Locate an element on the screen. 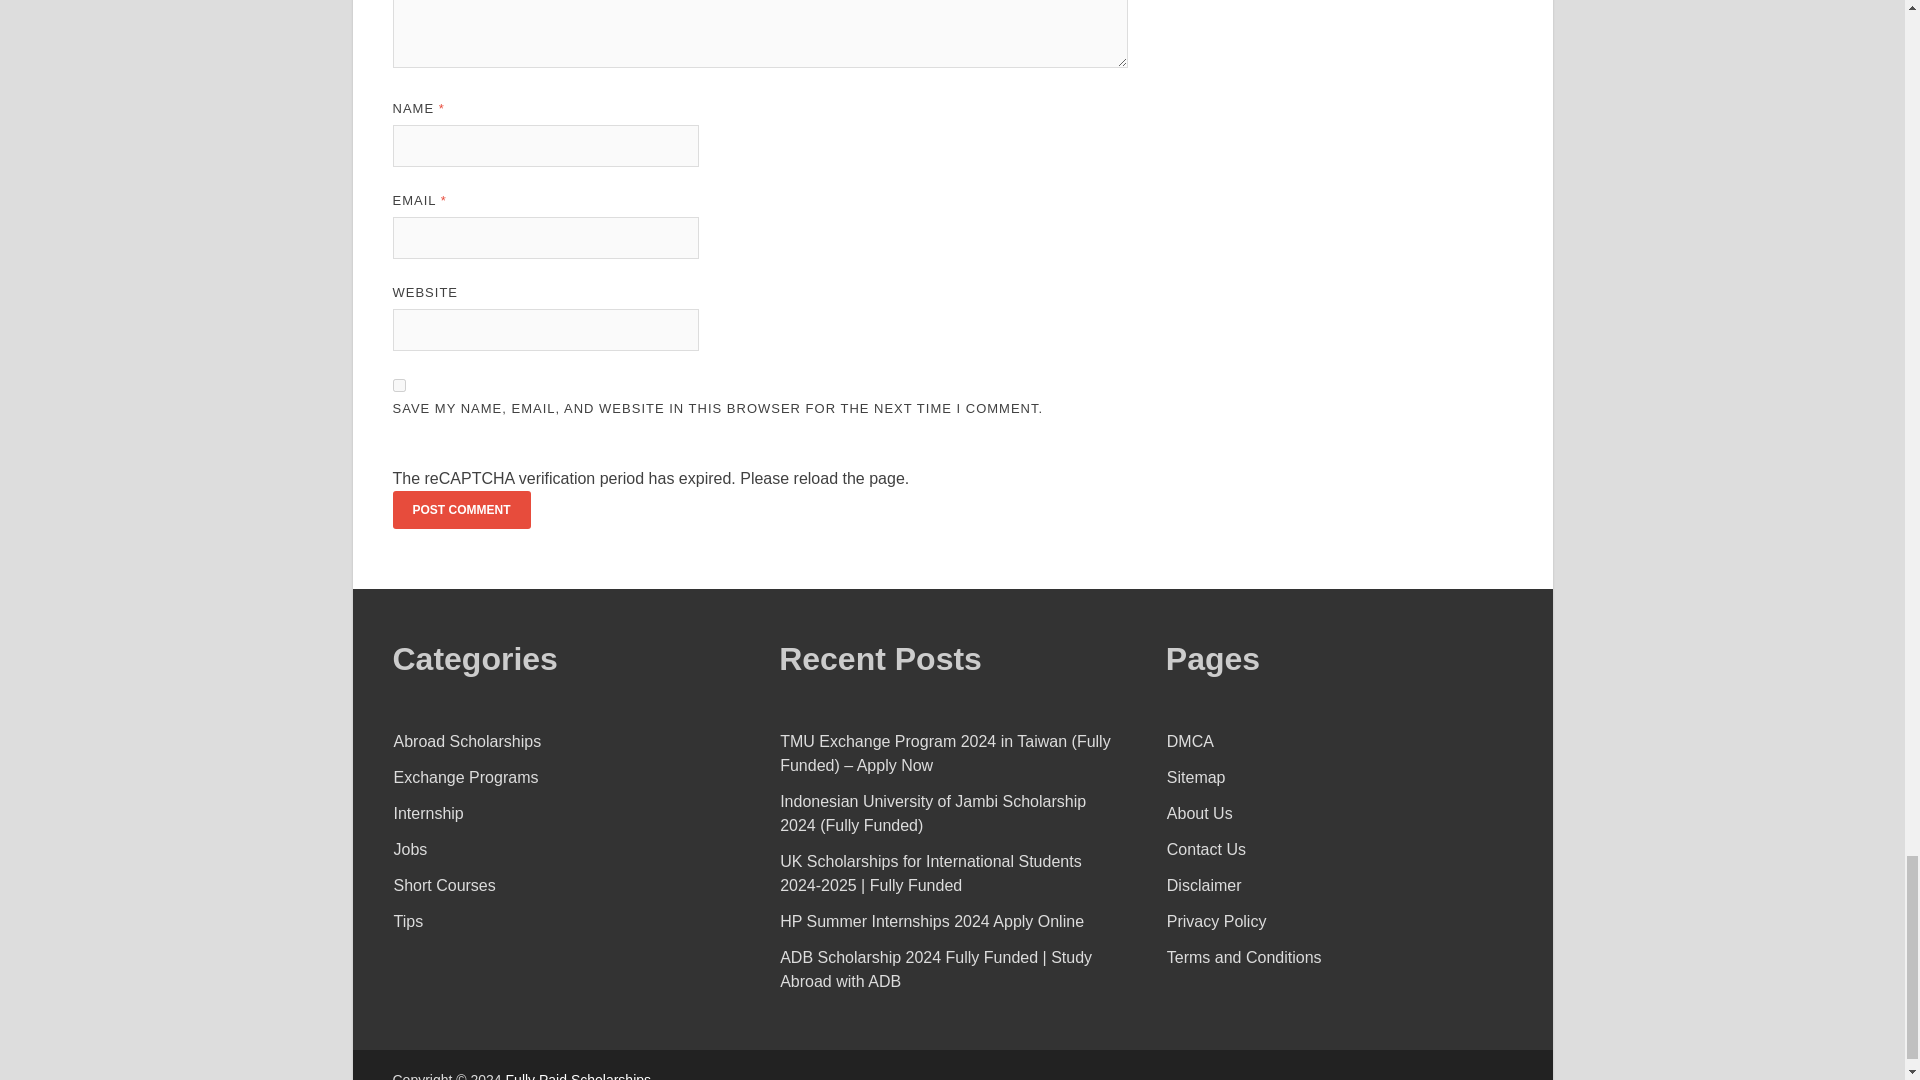 The image size is (1920, 1080). yes is located at coordinates (398, 386).